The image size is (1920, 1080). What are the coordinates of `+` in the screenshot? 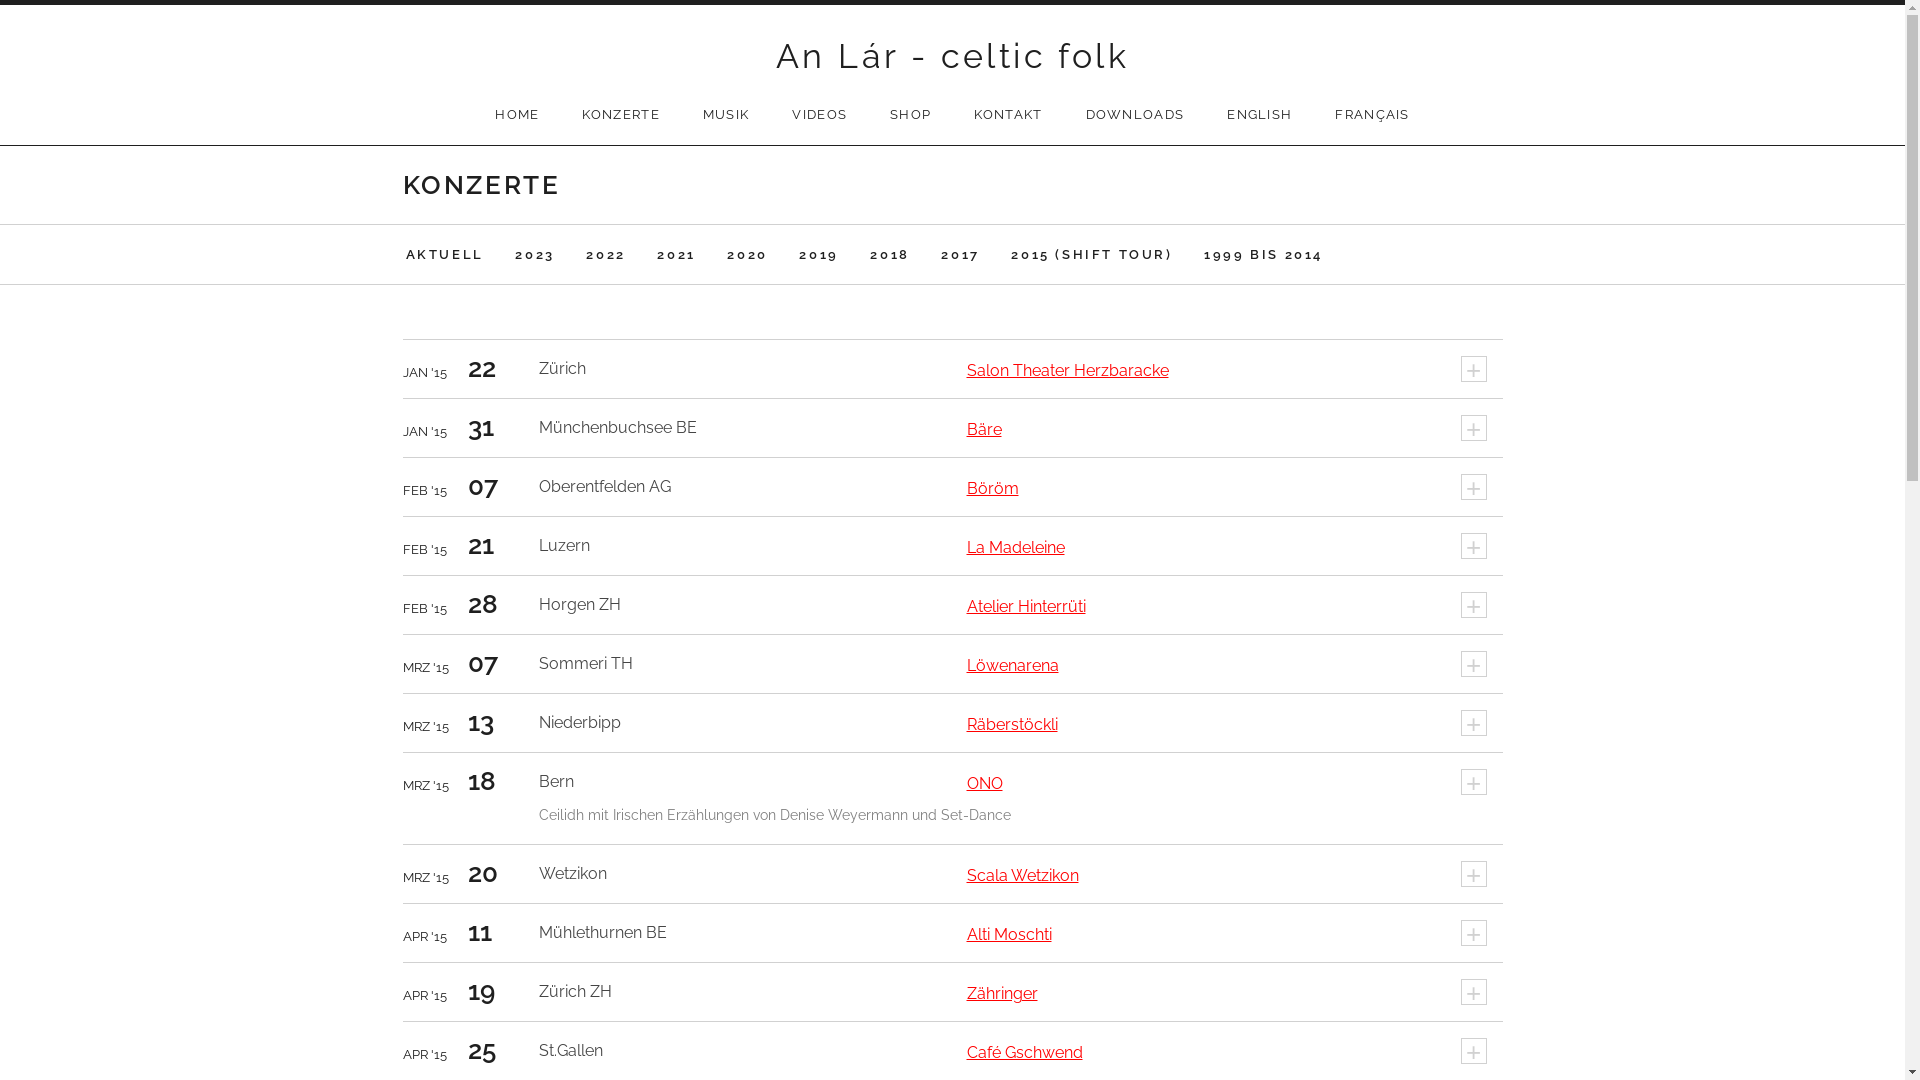 It's located at (1473, 874).